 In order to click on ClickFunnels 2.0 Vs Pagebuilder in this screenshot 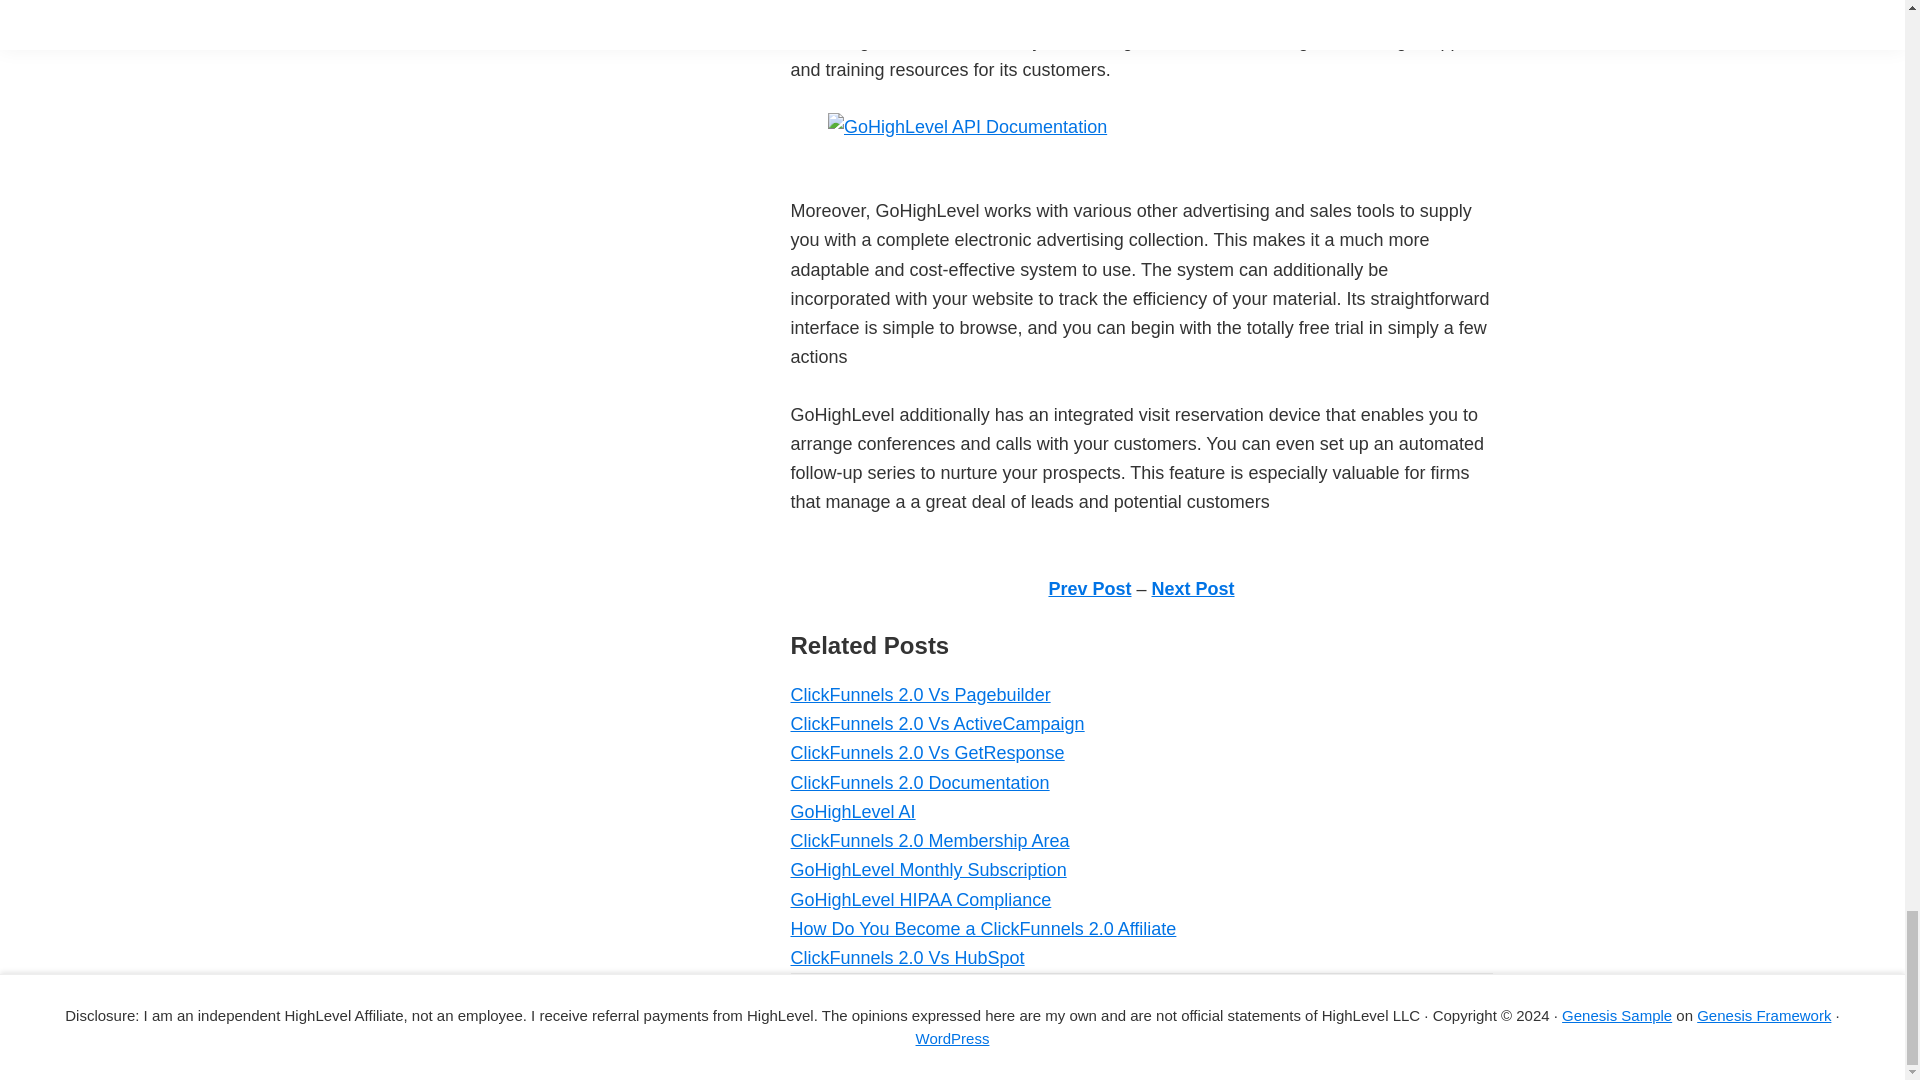, I will do `click(920, 694)`.